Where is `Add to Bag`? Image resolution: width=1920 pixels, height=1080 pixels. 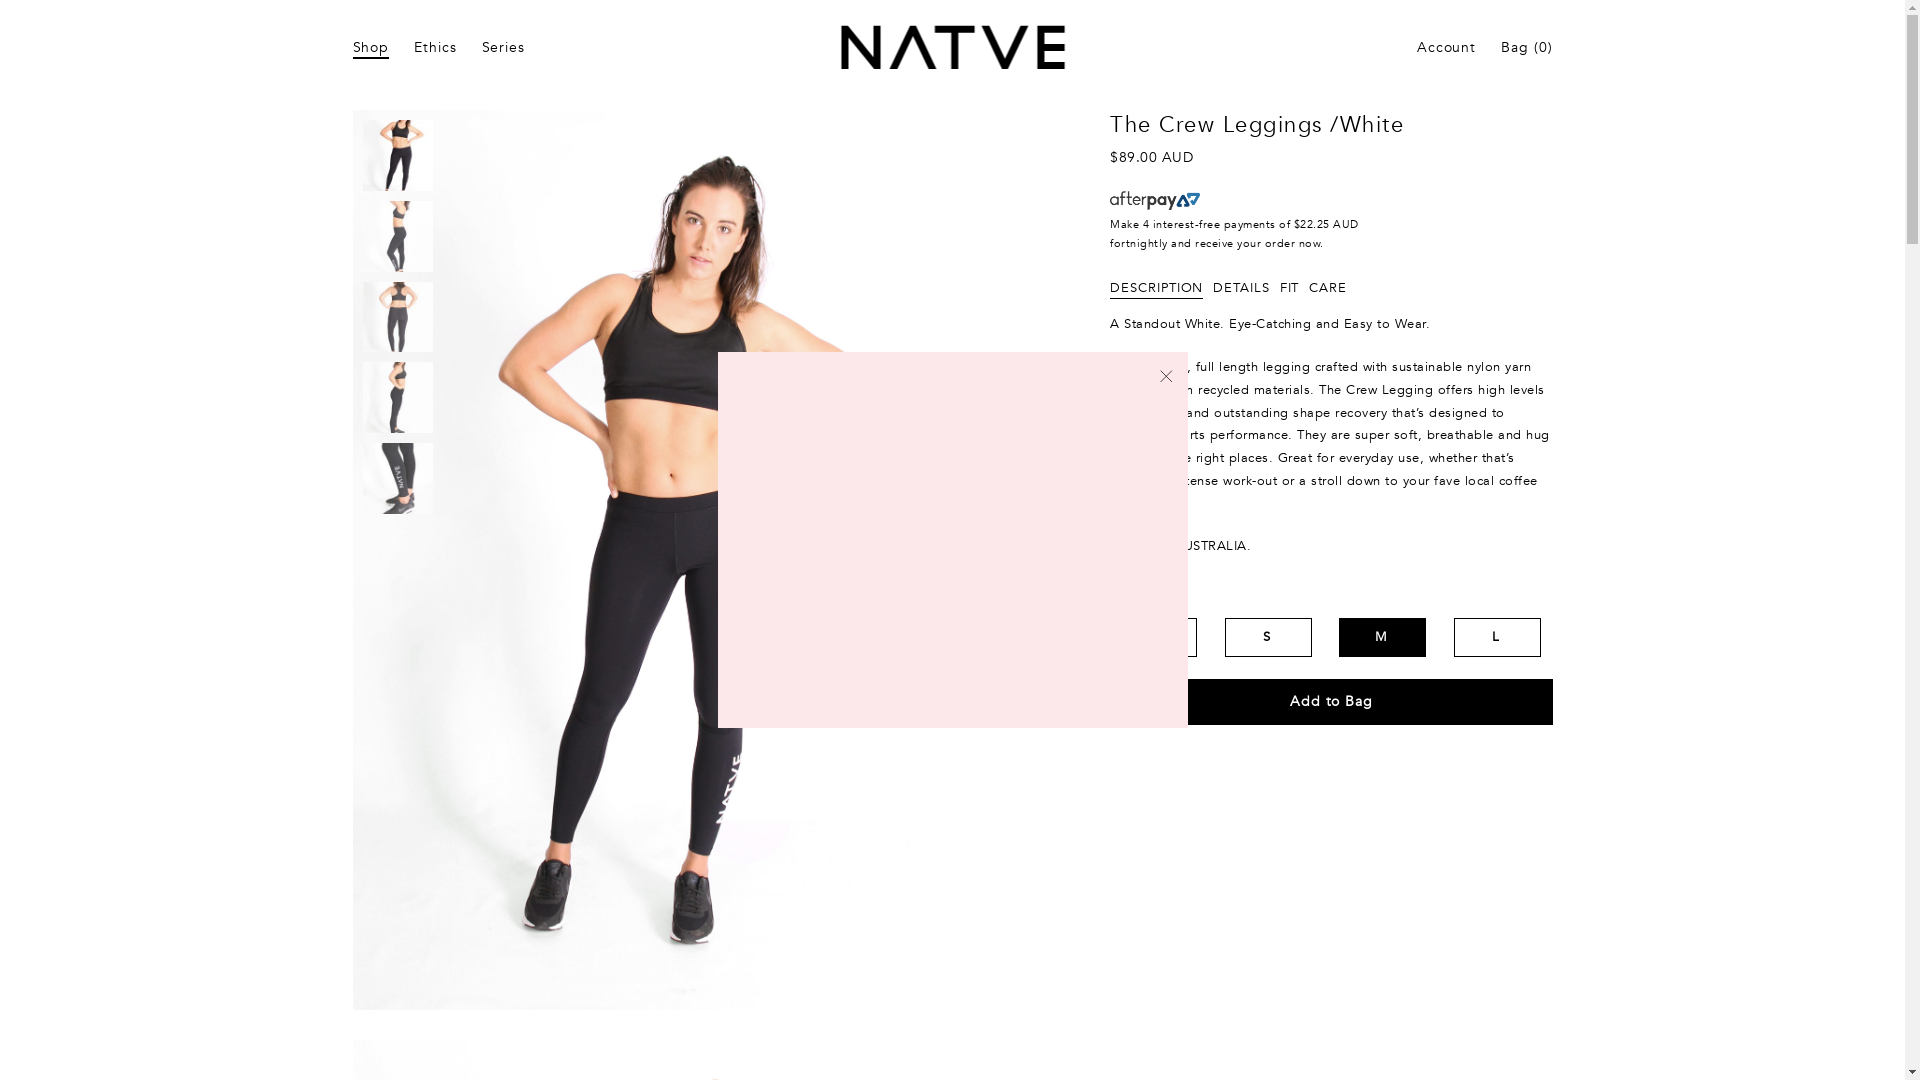 Add to Bag is located at coordinates (1331, 702).